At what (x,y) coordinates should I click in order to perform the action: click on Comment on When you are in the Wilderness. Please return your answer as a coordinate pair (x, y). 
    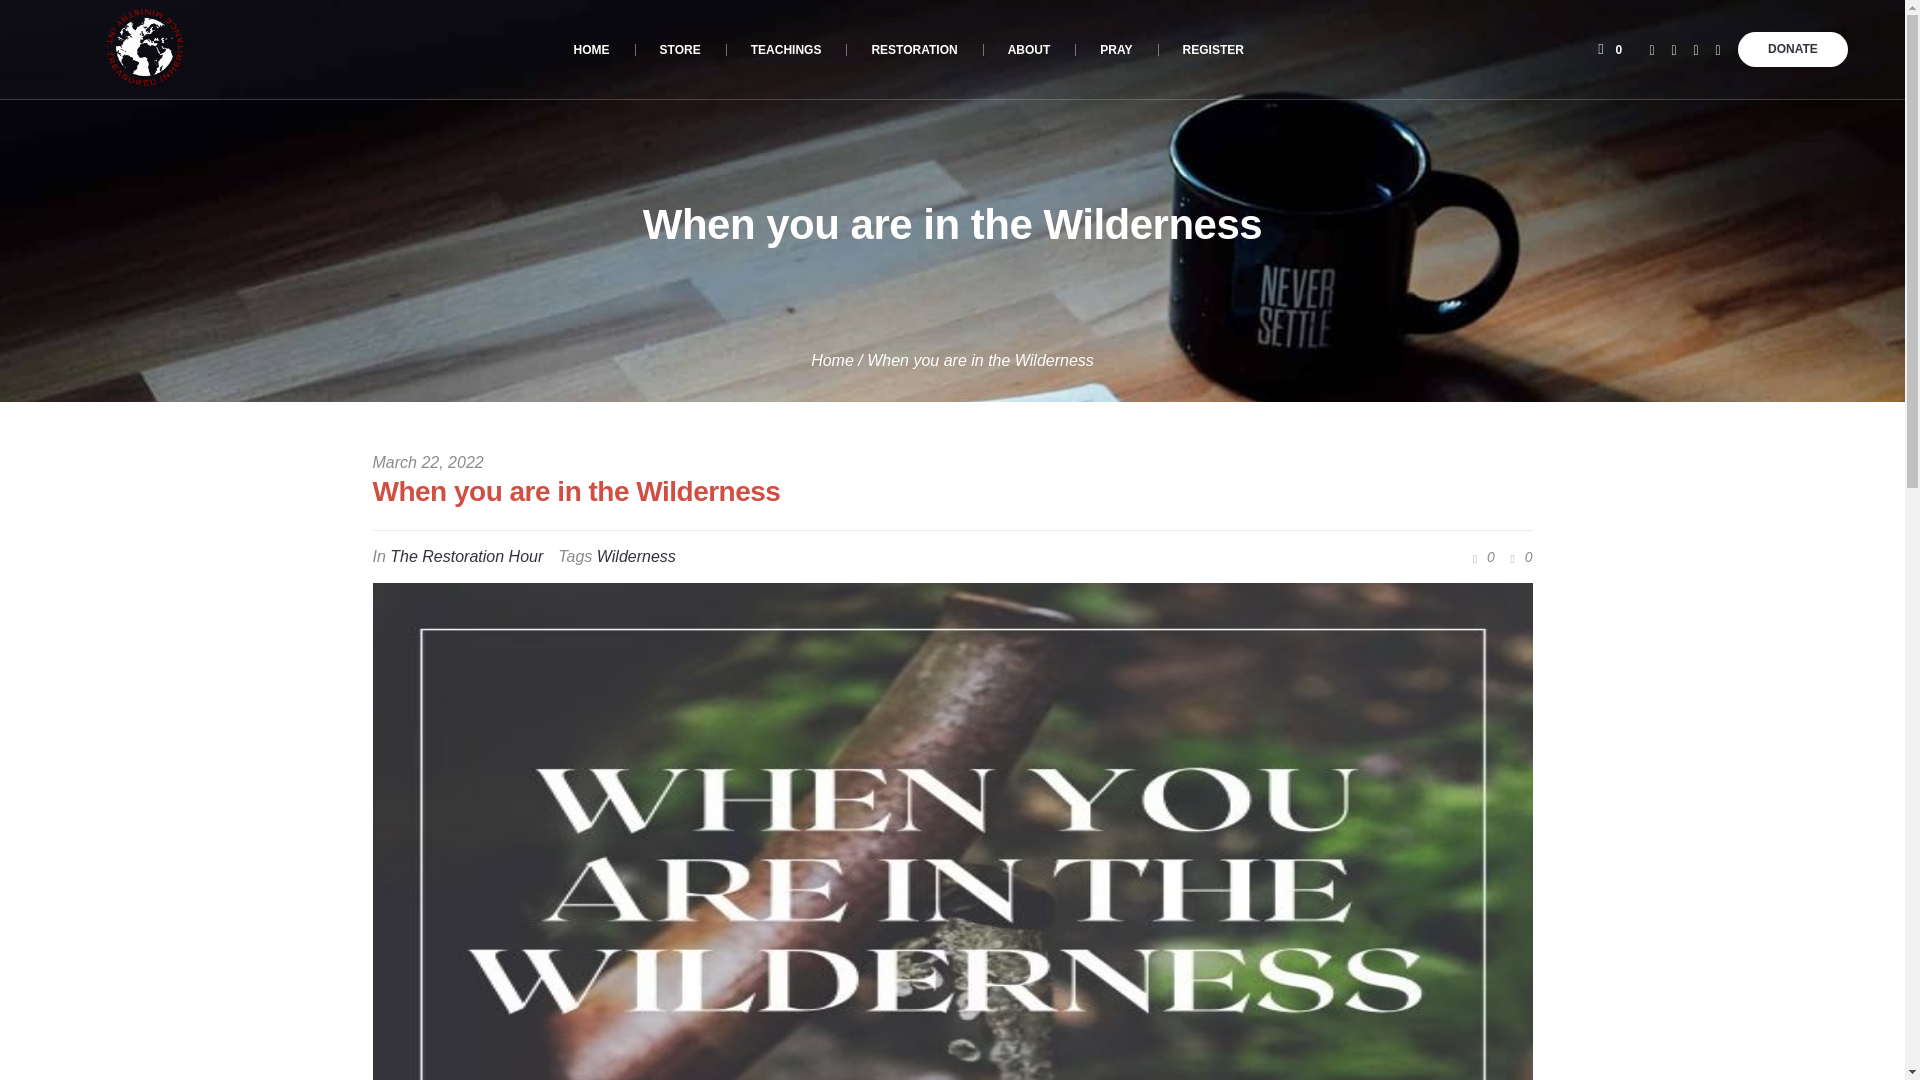
    Looking at the image, I should click on (1480, 557).